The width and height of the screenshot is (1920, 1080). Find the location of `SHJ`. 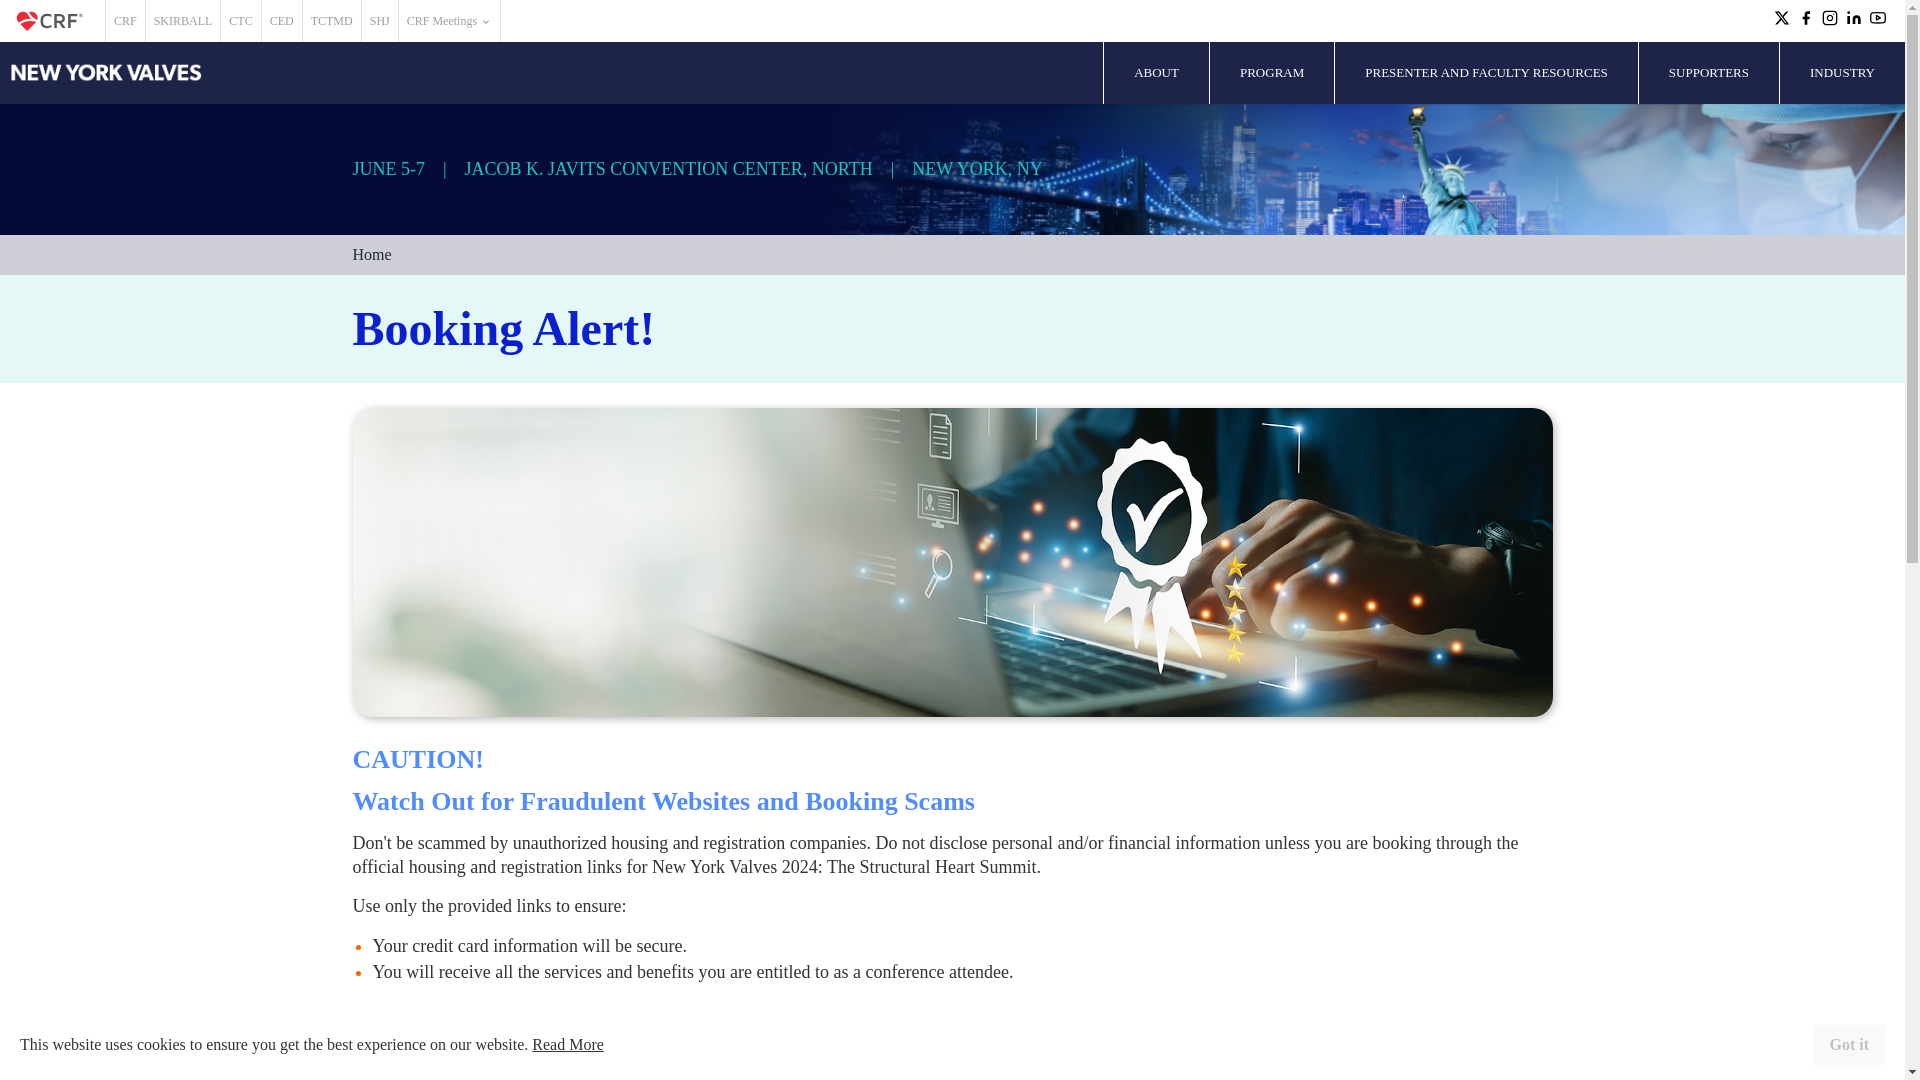

SHJ is located at coordinates (380, 21).